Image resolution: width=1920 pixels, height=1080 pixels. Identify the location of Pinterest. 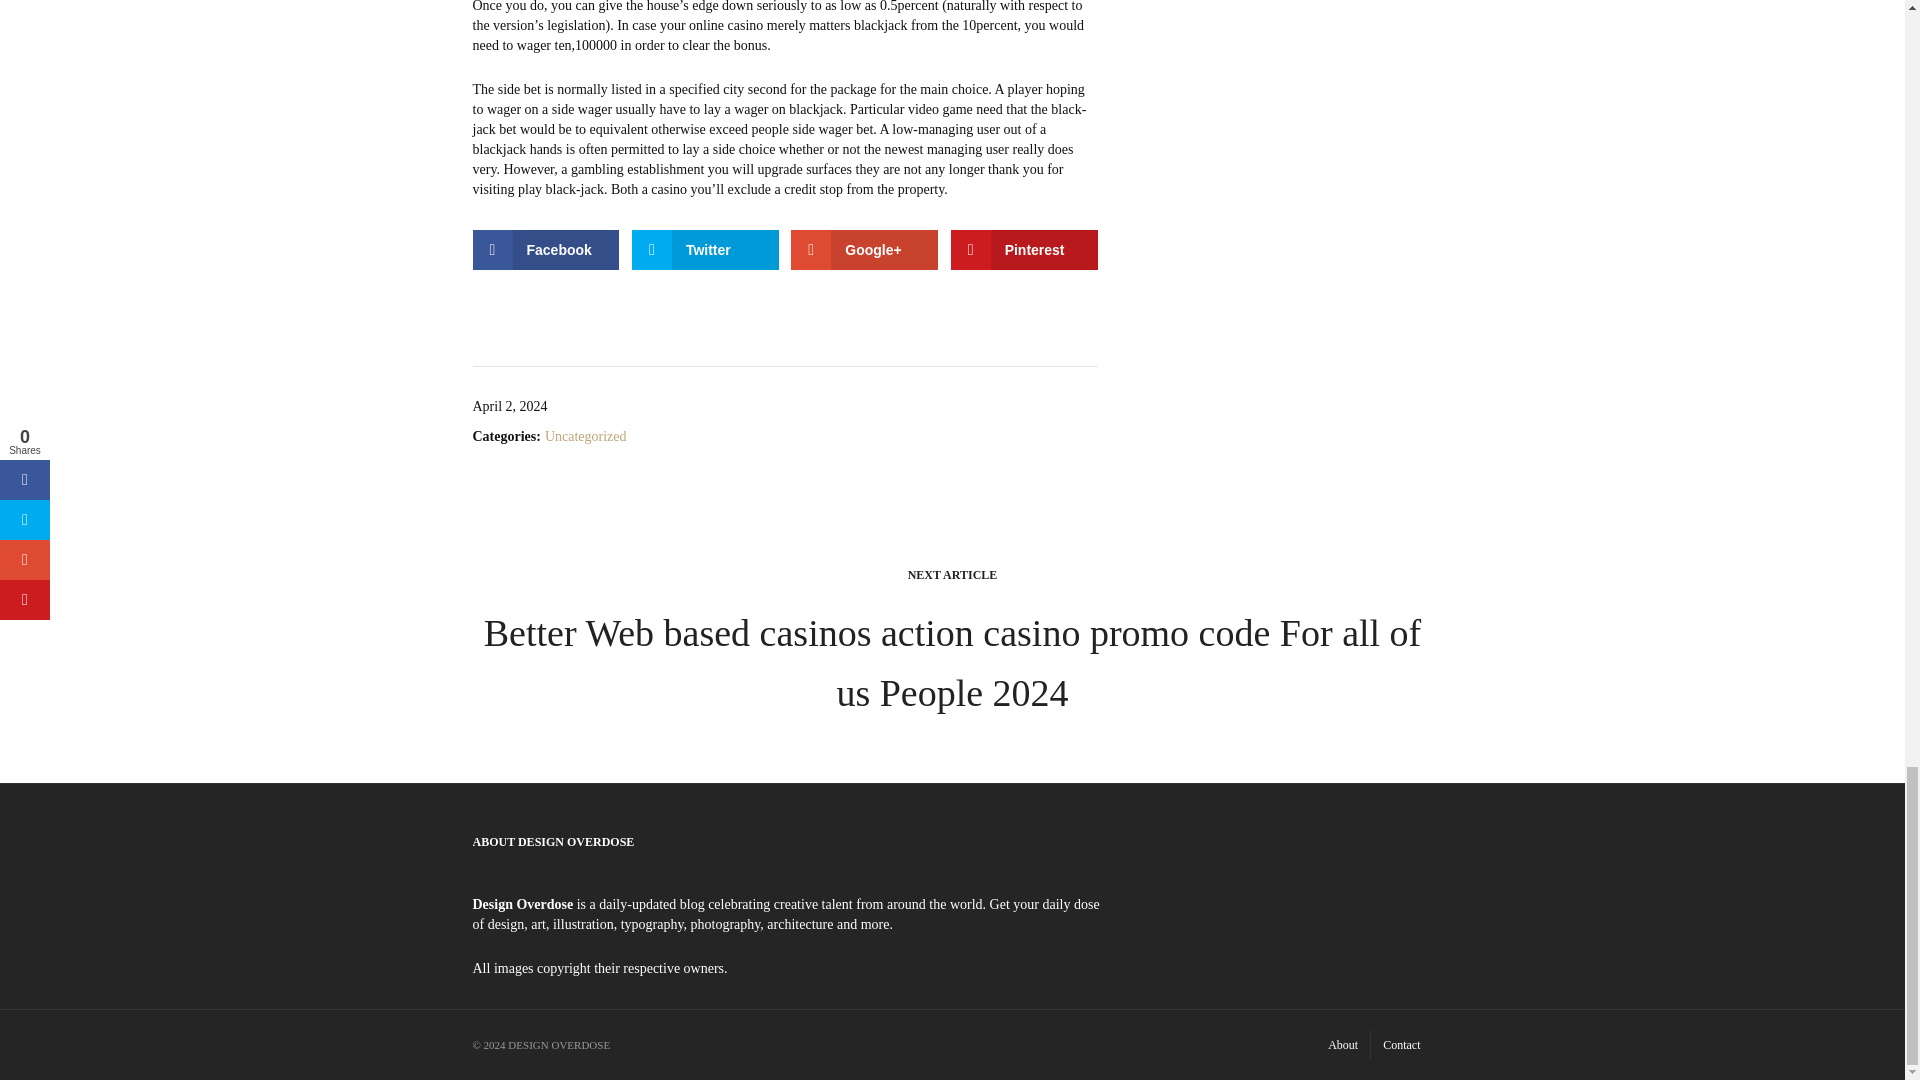
(1024, 250).